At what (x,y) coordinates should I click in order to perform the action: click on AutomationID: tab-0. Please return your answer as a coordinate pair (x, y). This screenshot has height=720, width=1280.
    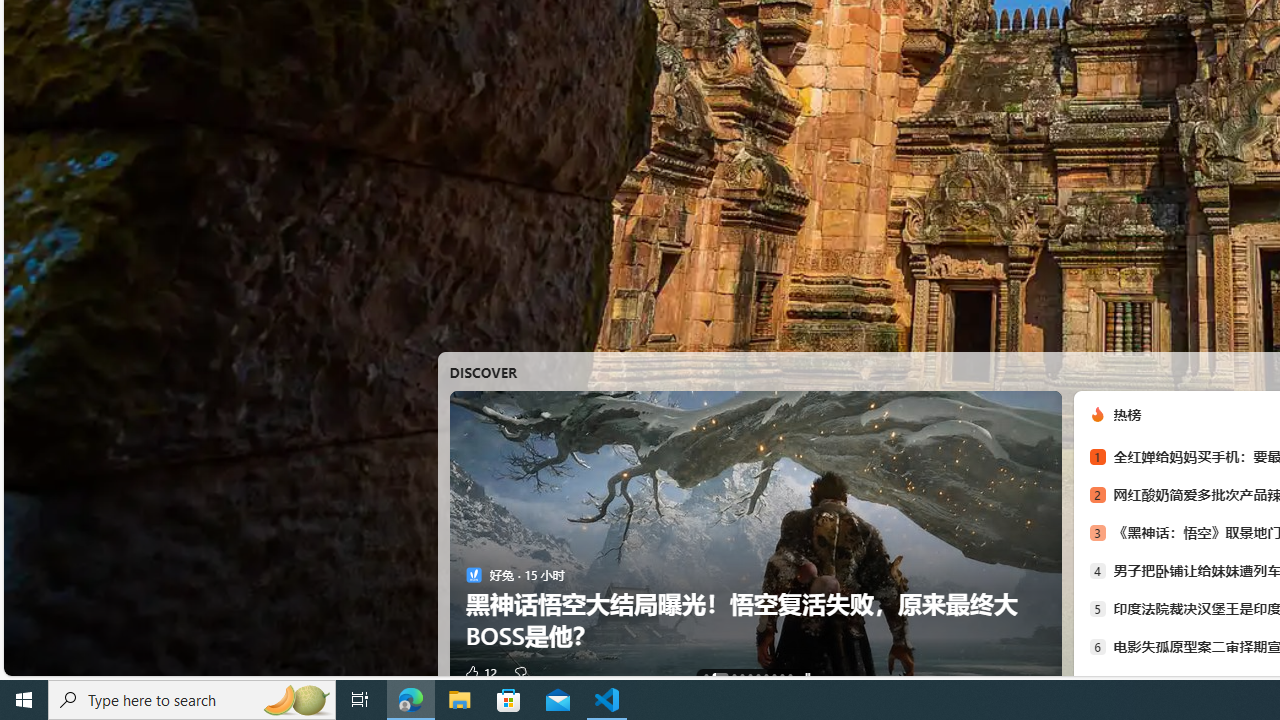
    Looking at the image, I should click on (706, 676).